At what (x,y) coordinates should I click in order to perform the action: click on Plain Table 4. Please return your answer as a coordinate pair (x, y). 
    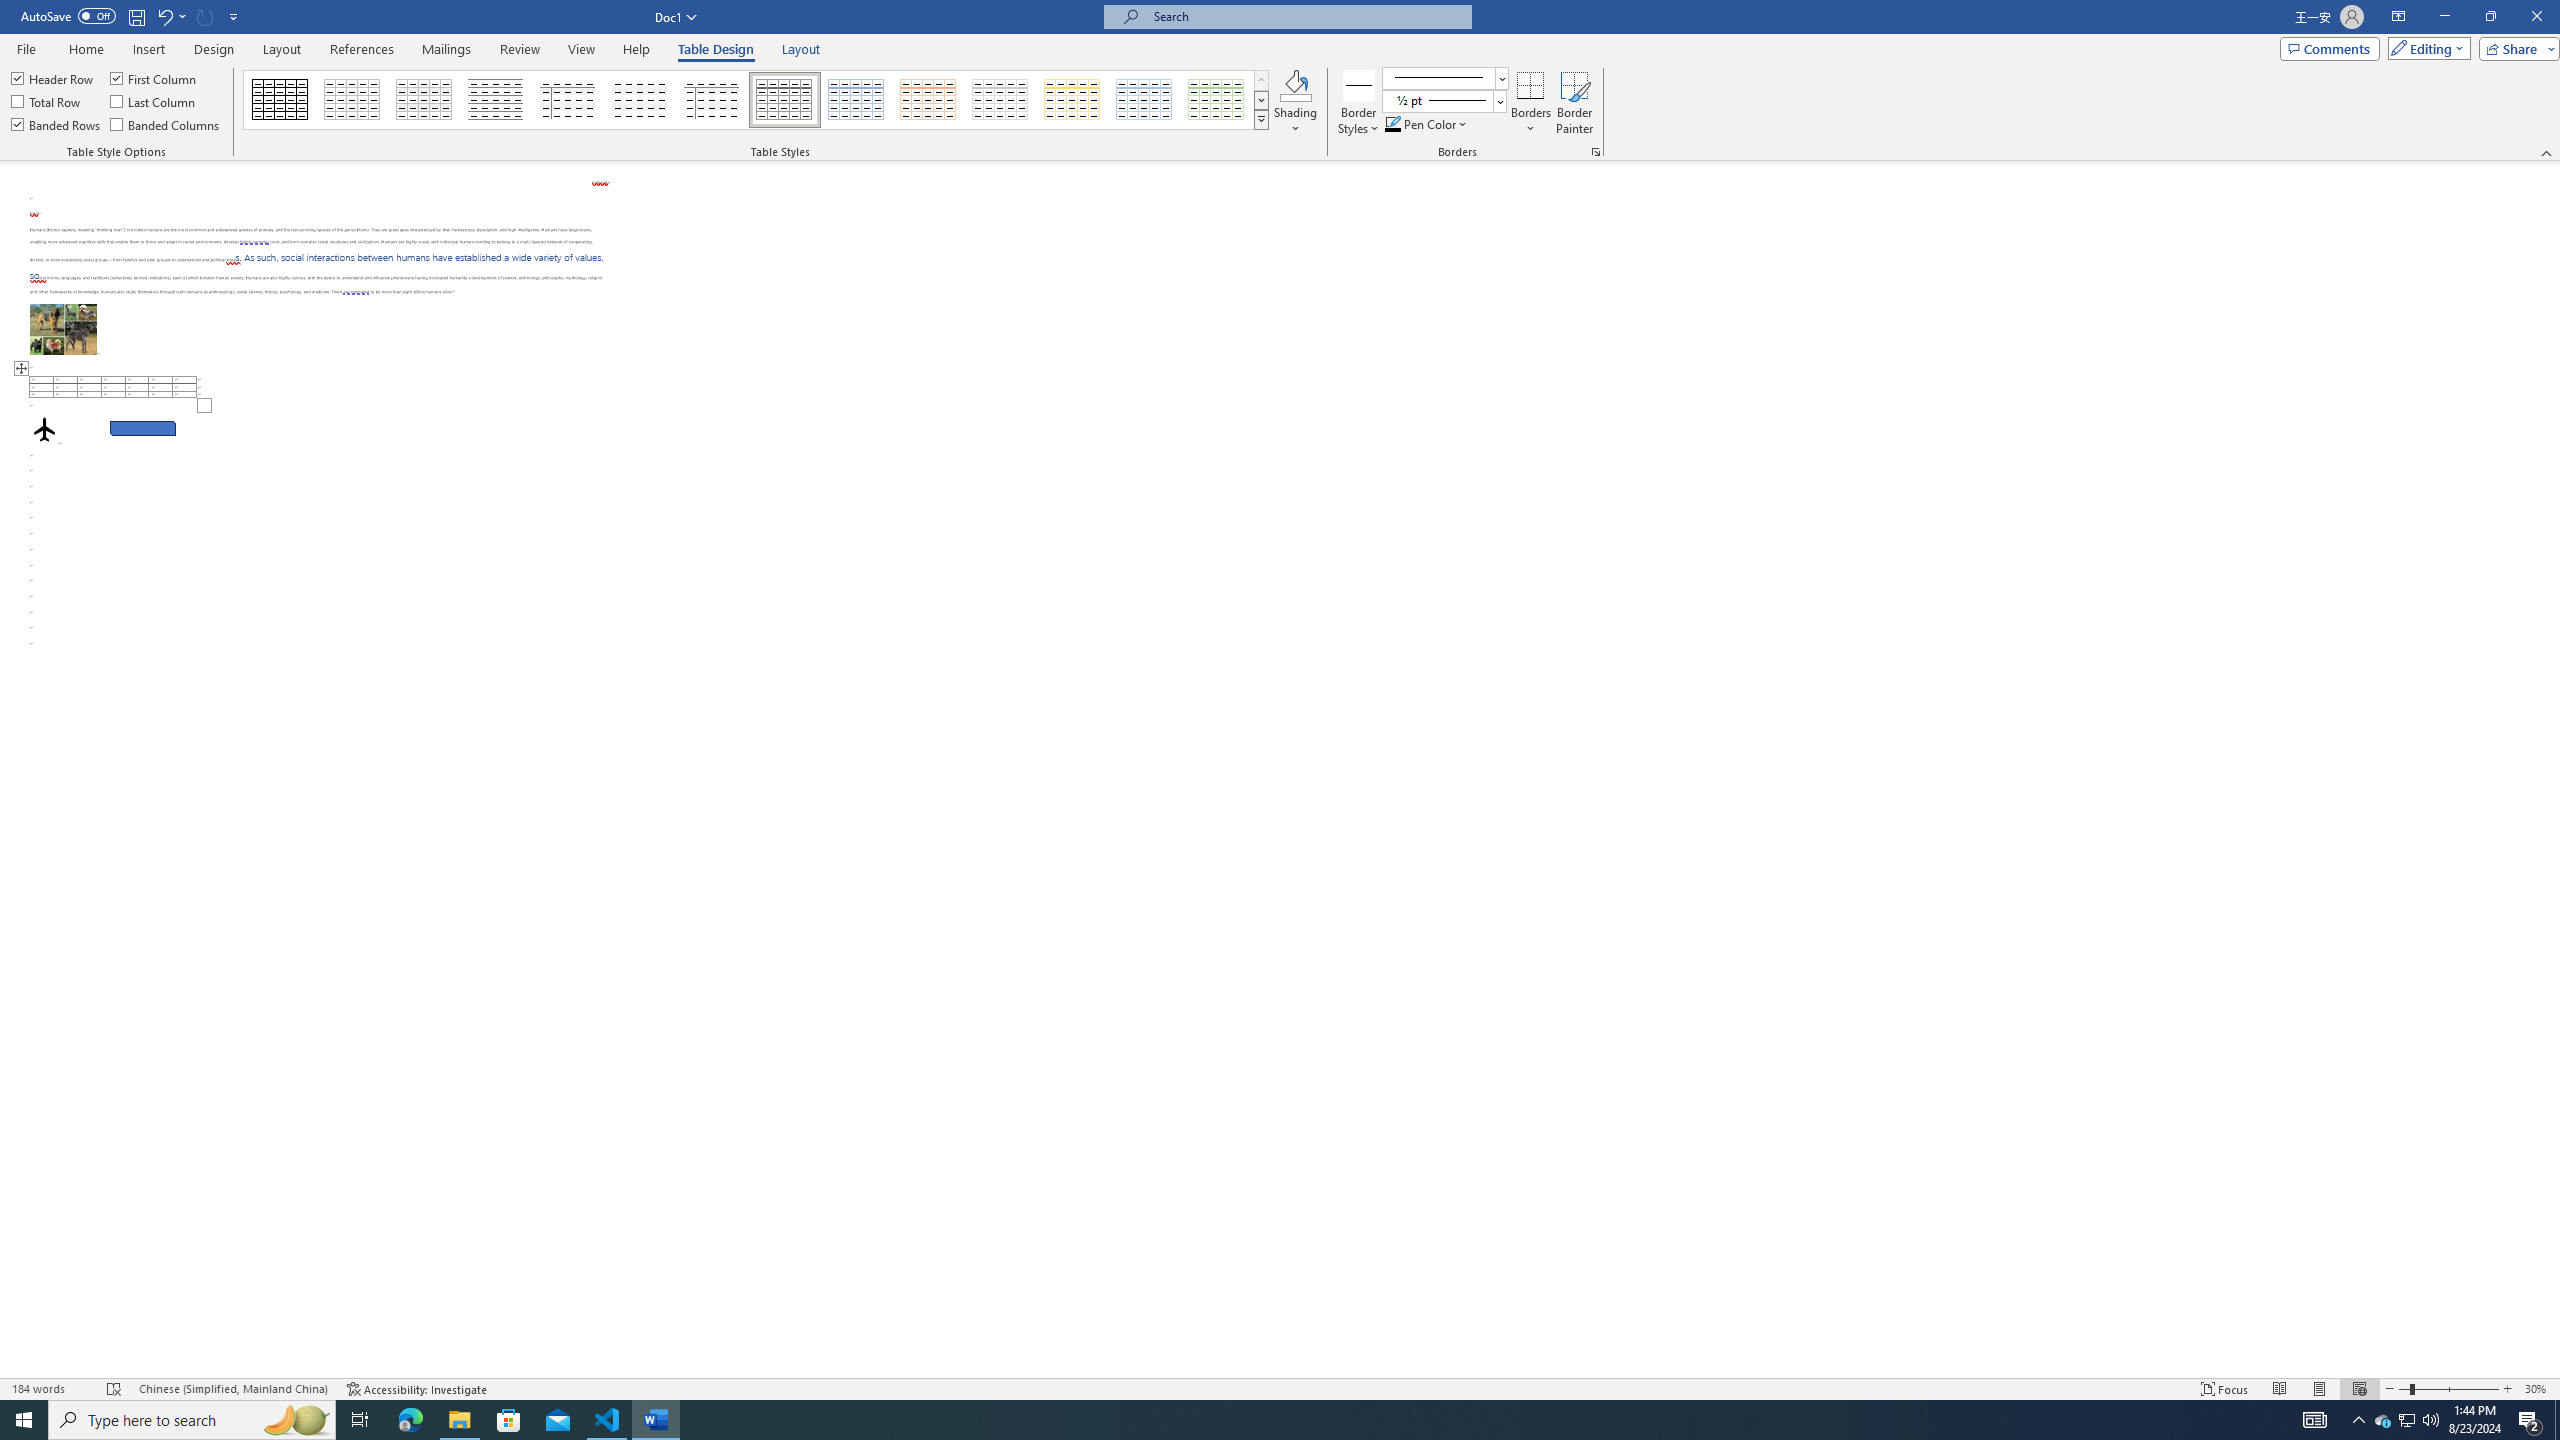
    Looking at the image, I should click on (640, 100).